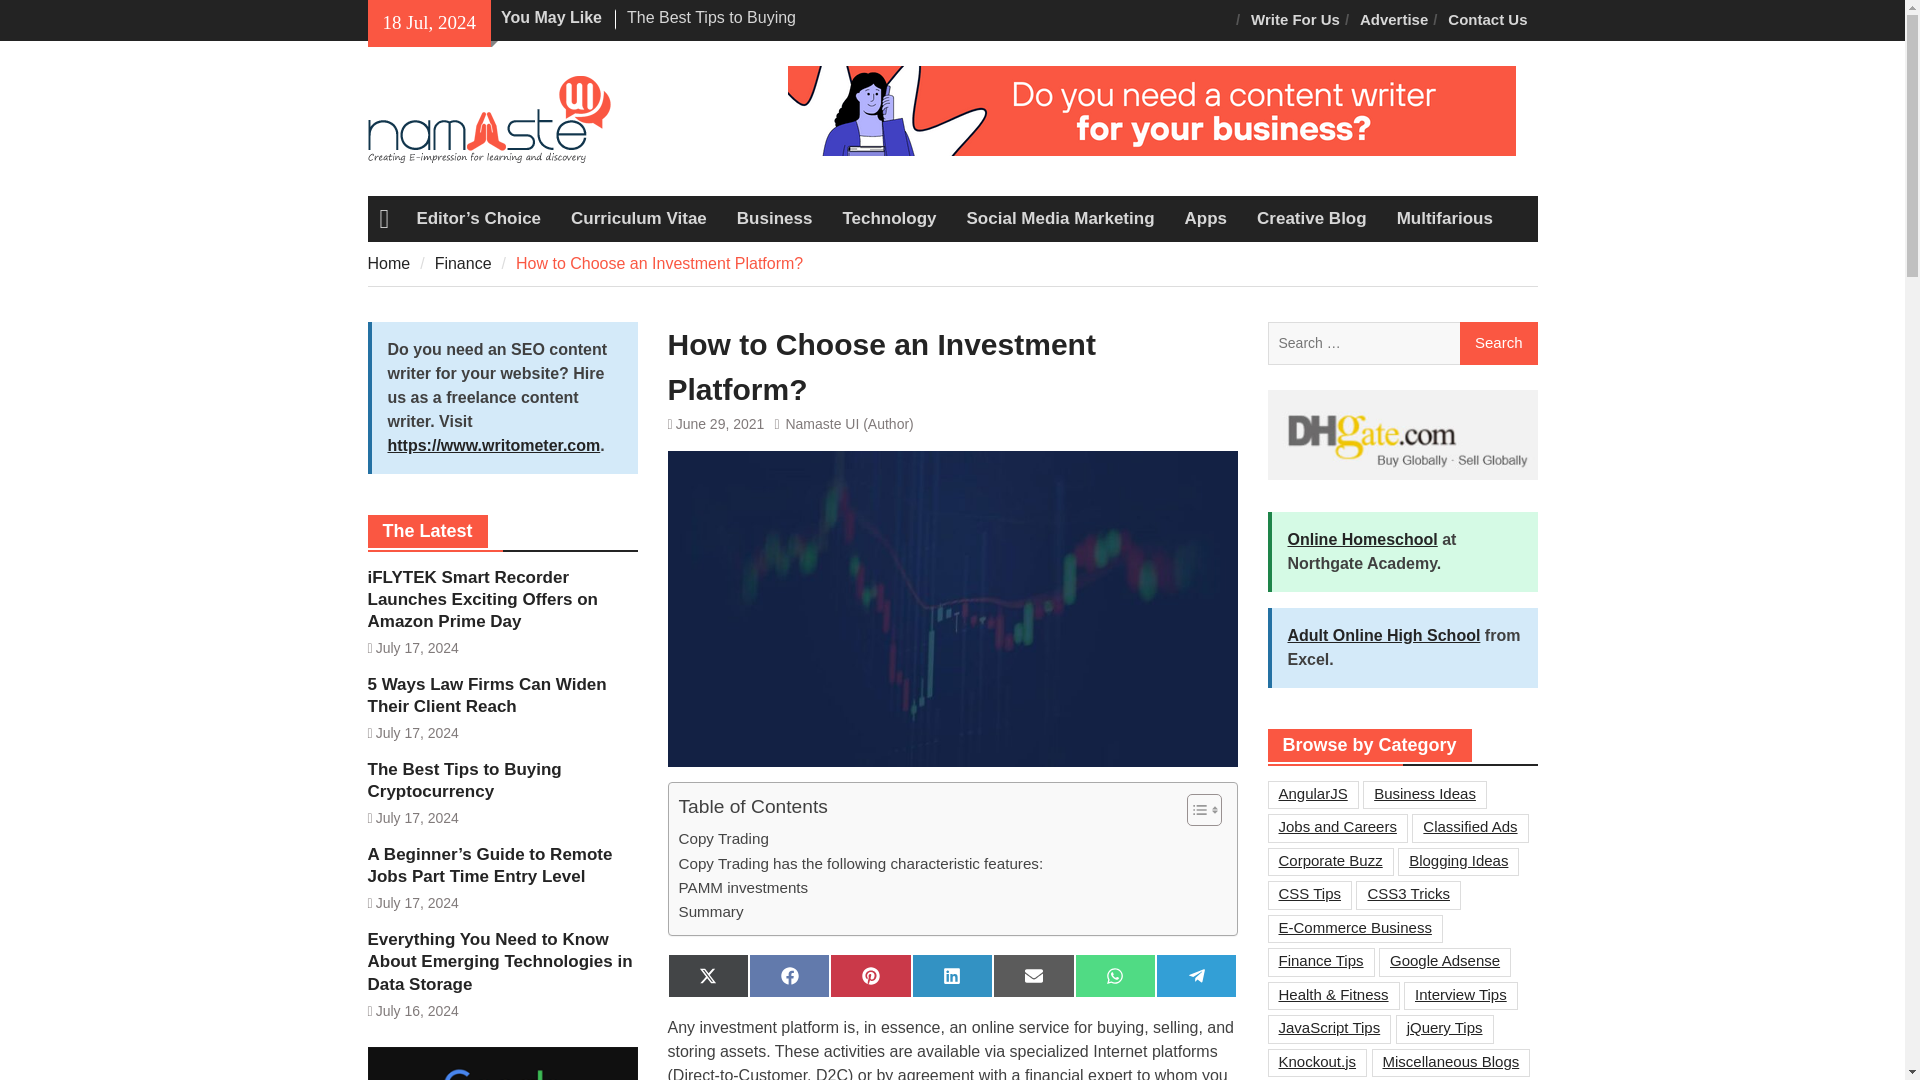  Describe the element at coordinates (774, 218) in the screenshot. I see `Business` at that location.